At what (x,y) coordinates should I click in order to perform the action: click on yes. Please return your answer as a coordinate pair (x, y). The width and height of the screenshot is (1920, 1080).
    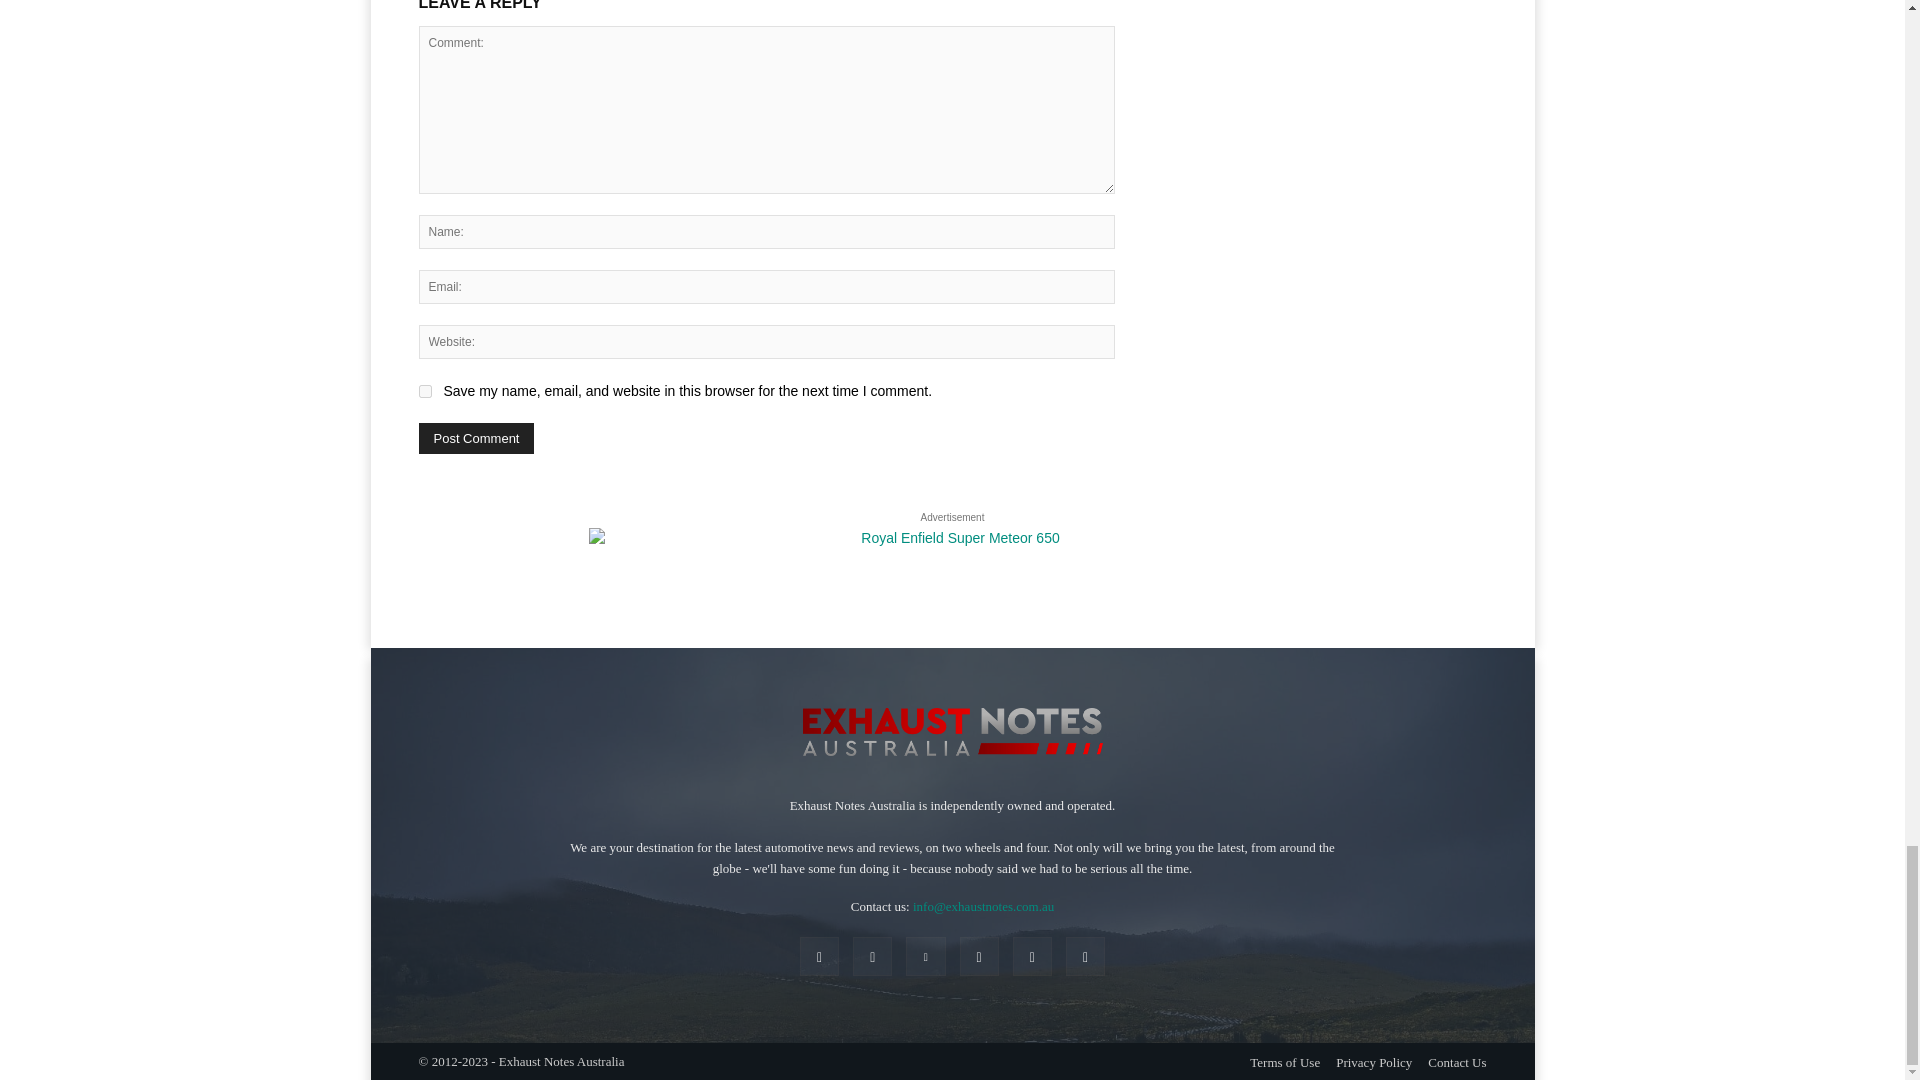
    Looking at the image, I should click on (424, 391).